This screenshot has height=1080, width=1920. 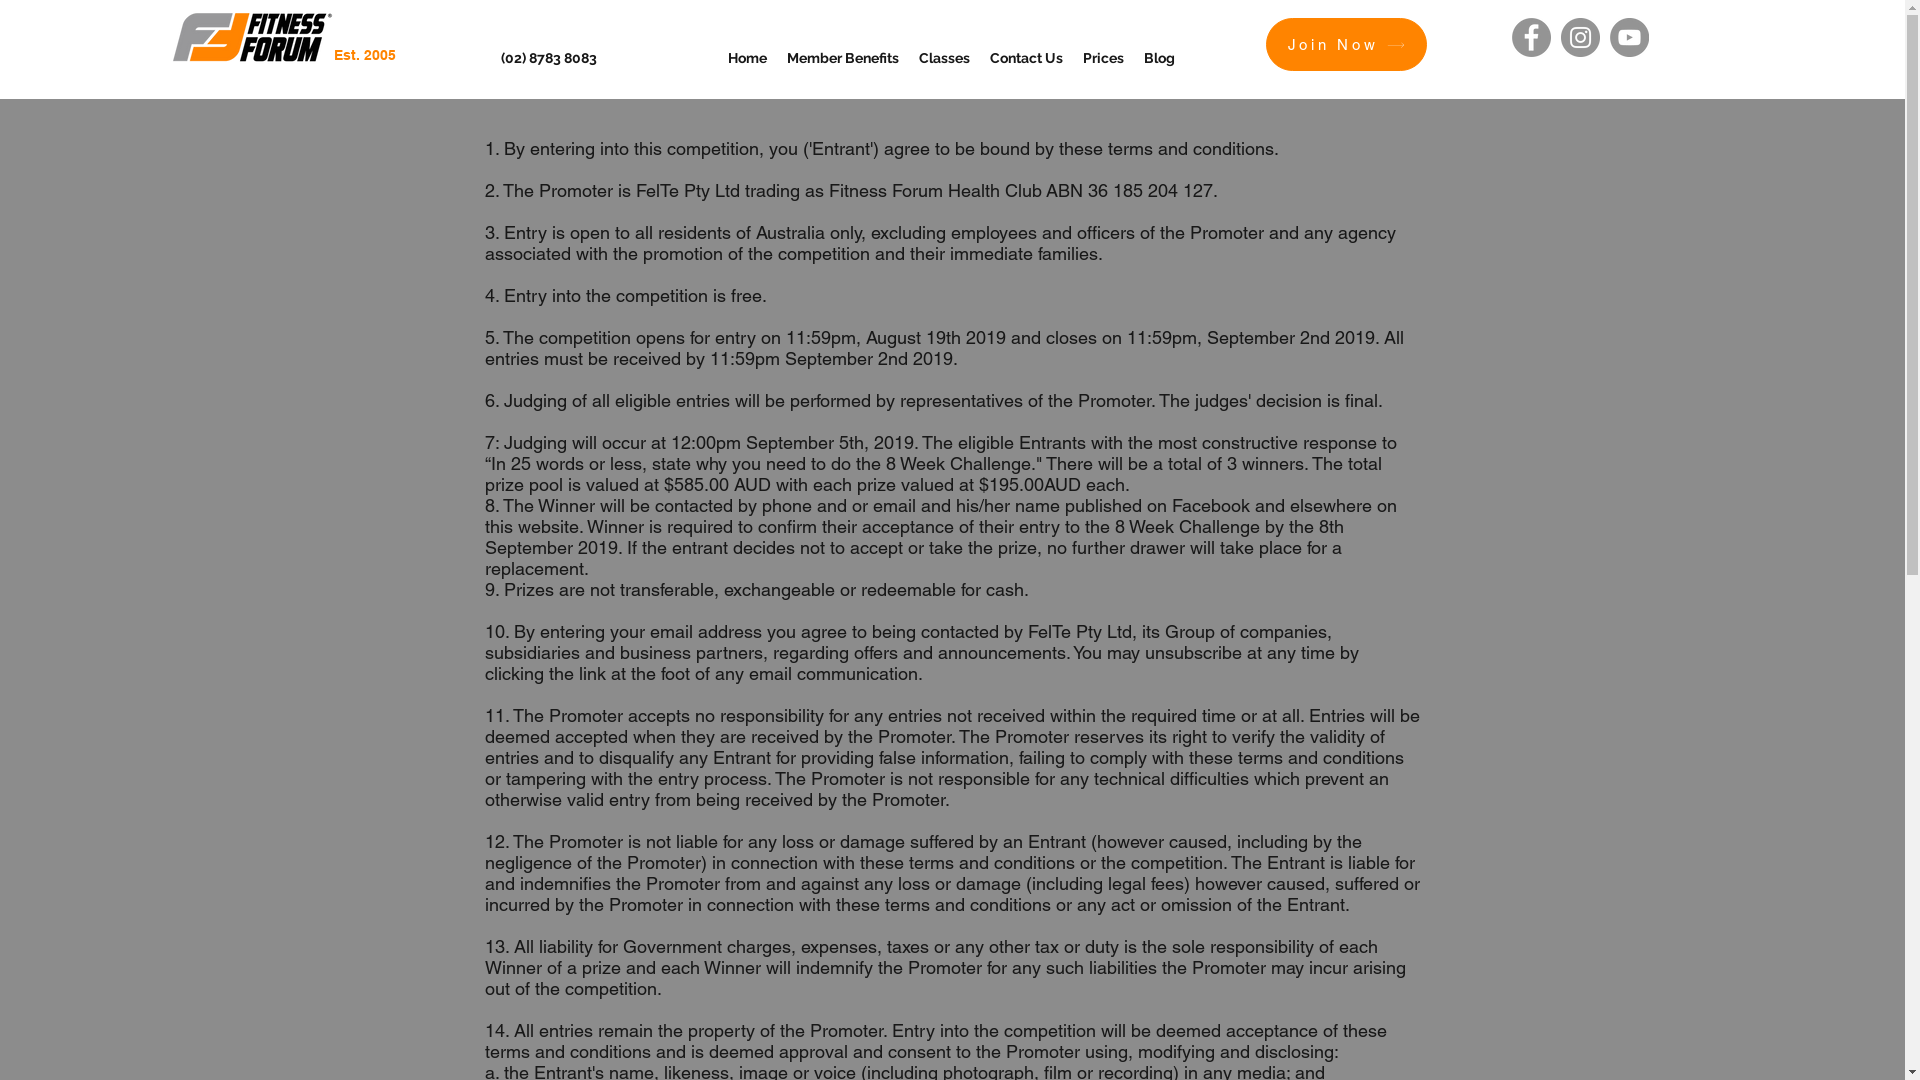 What do you see at coordinates (944, 58) in the screenshot?
I see `Classes` at bounding box center [944, 58].